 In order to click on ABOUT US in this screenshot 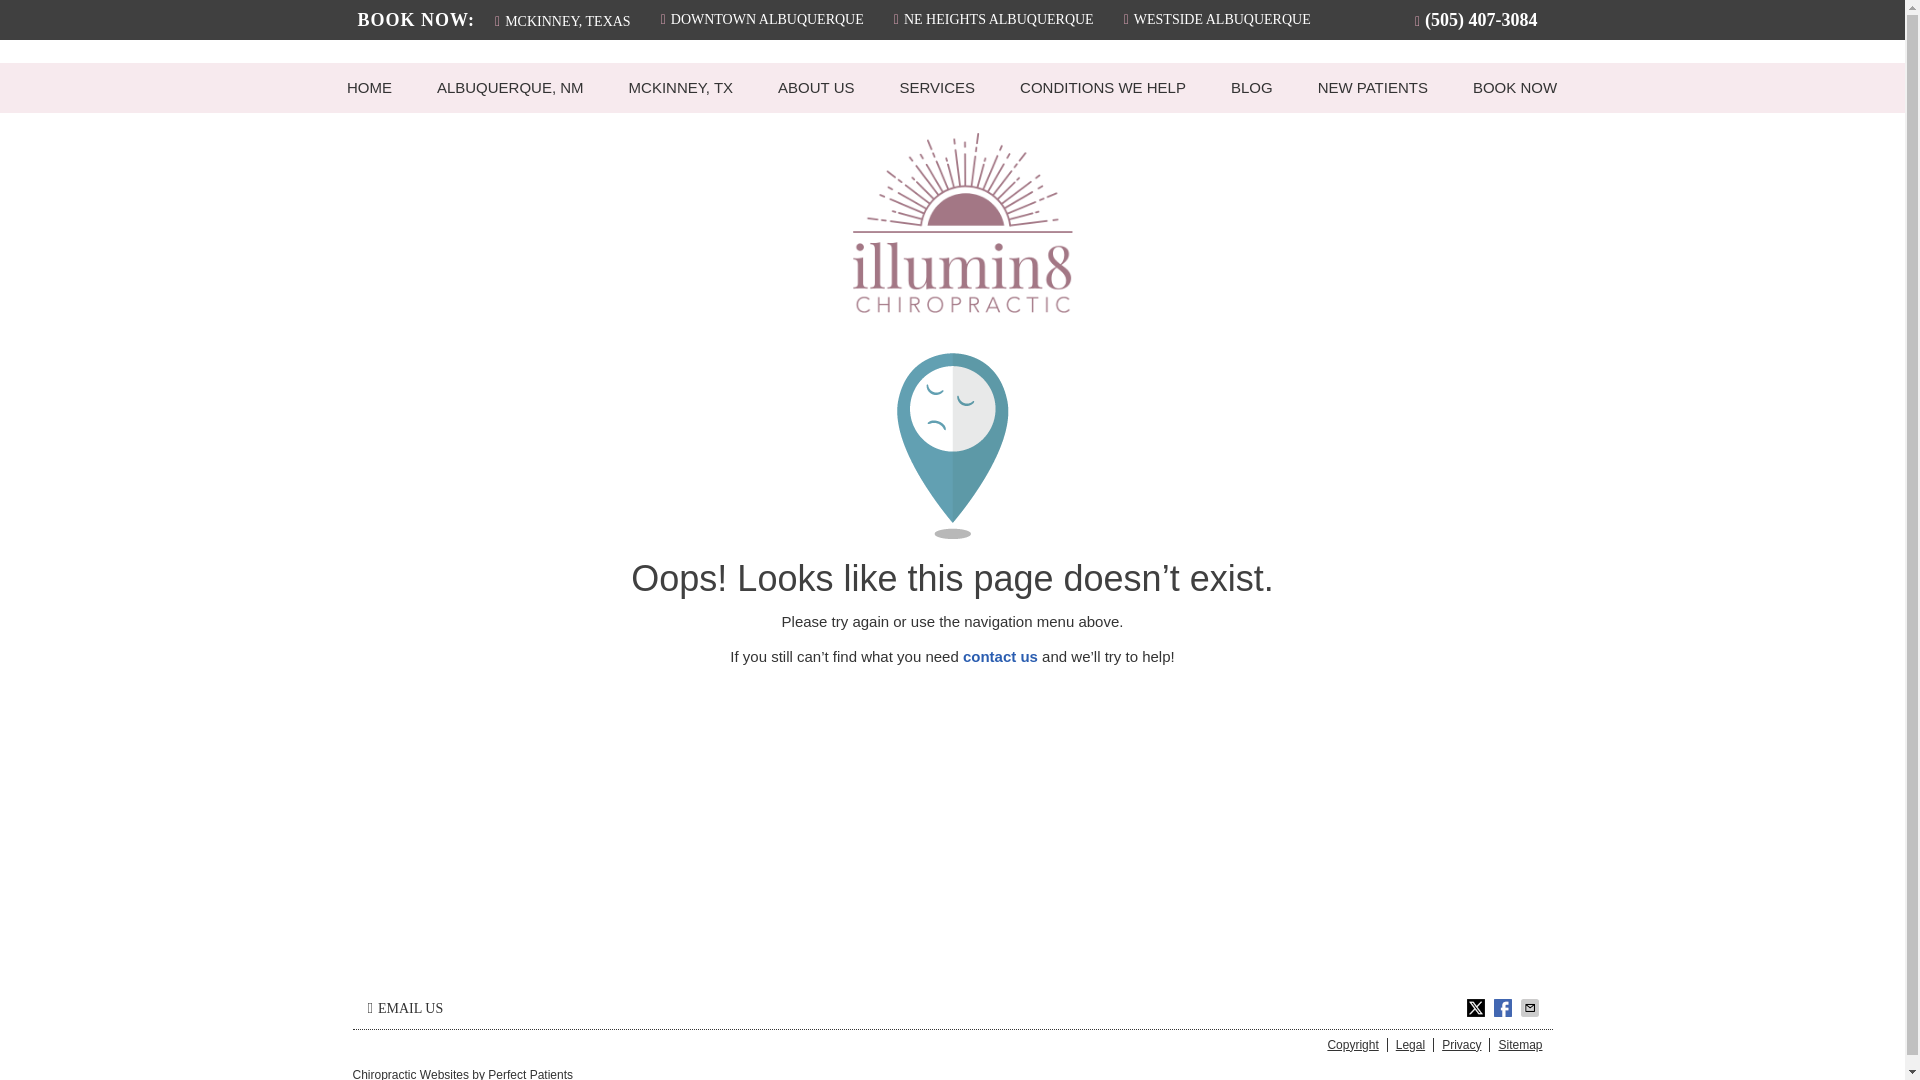, I will do `click(816, 86)`.